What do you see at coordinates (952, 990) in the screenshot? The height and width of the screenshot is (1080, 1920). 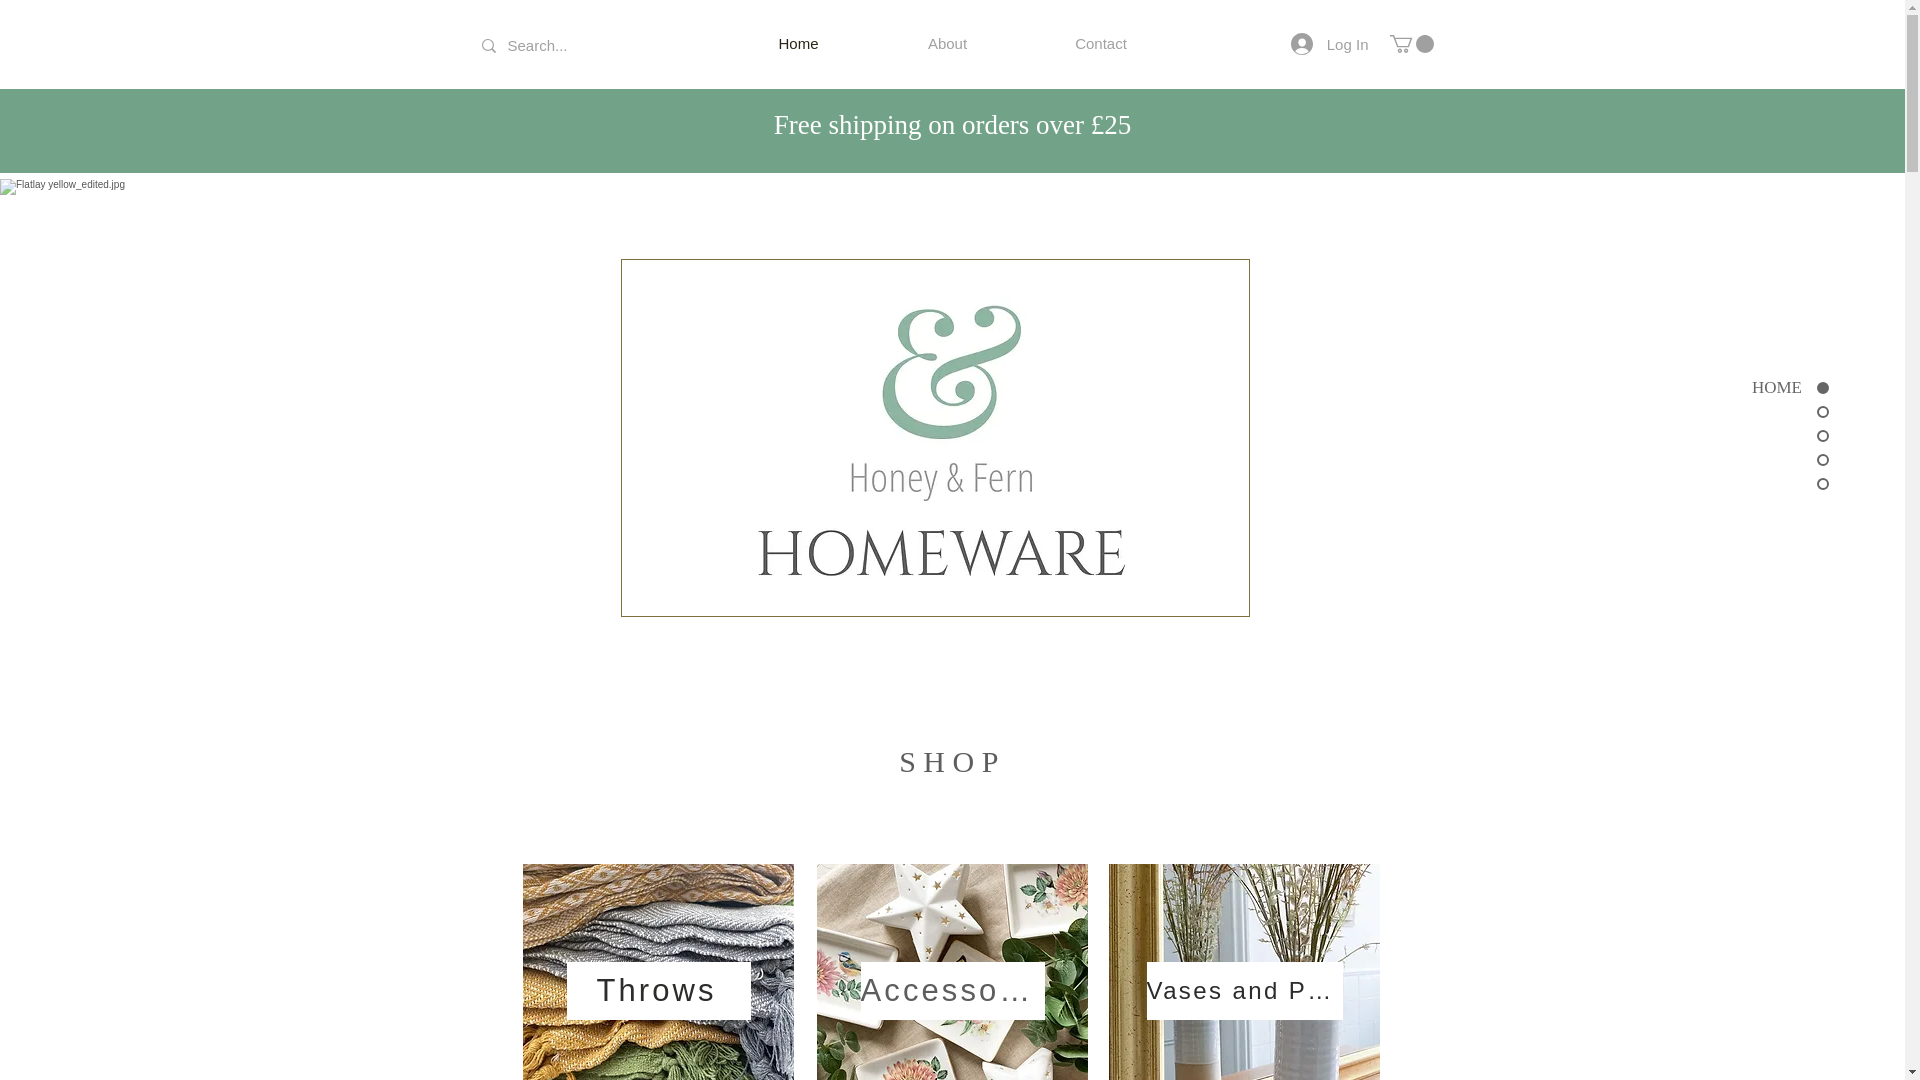 I see `Accessories` at bounding box center [952, 990].